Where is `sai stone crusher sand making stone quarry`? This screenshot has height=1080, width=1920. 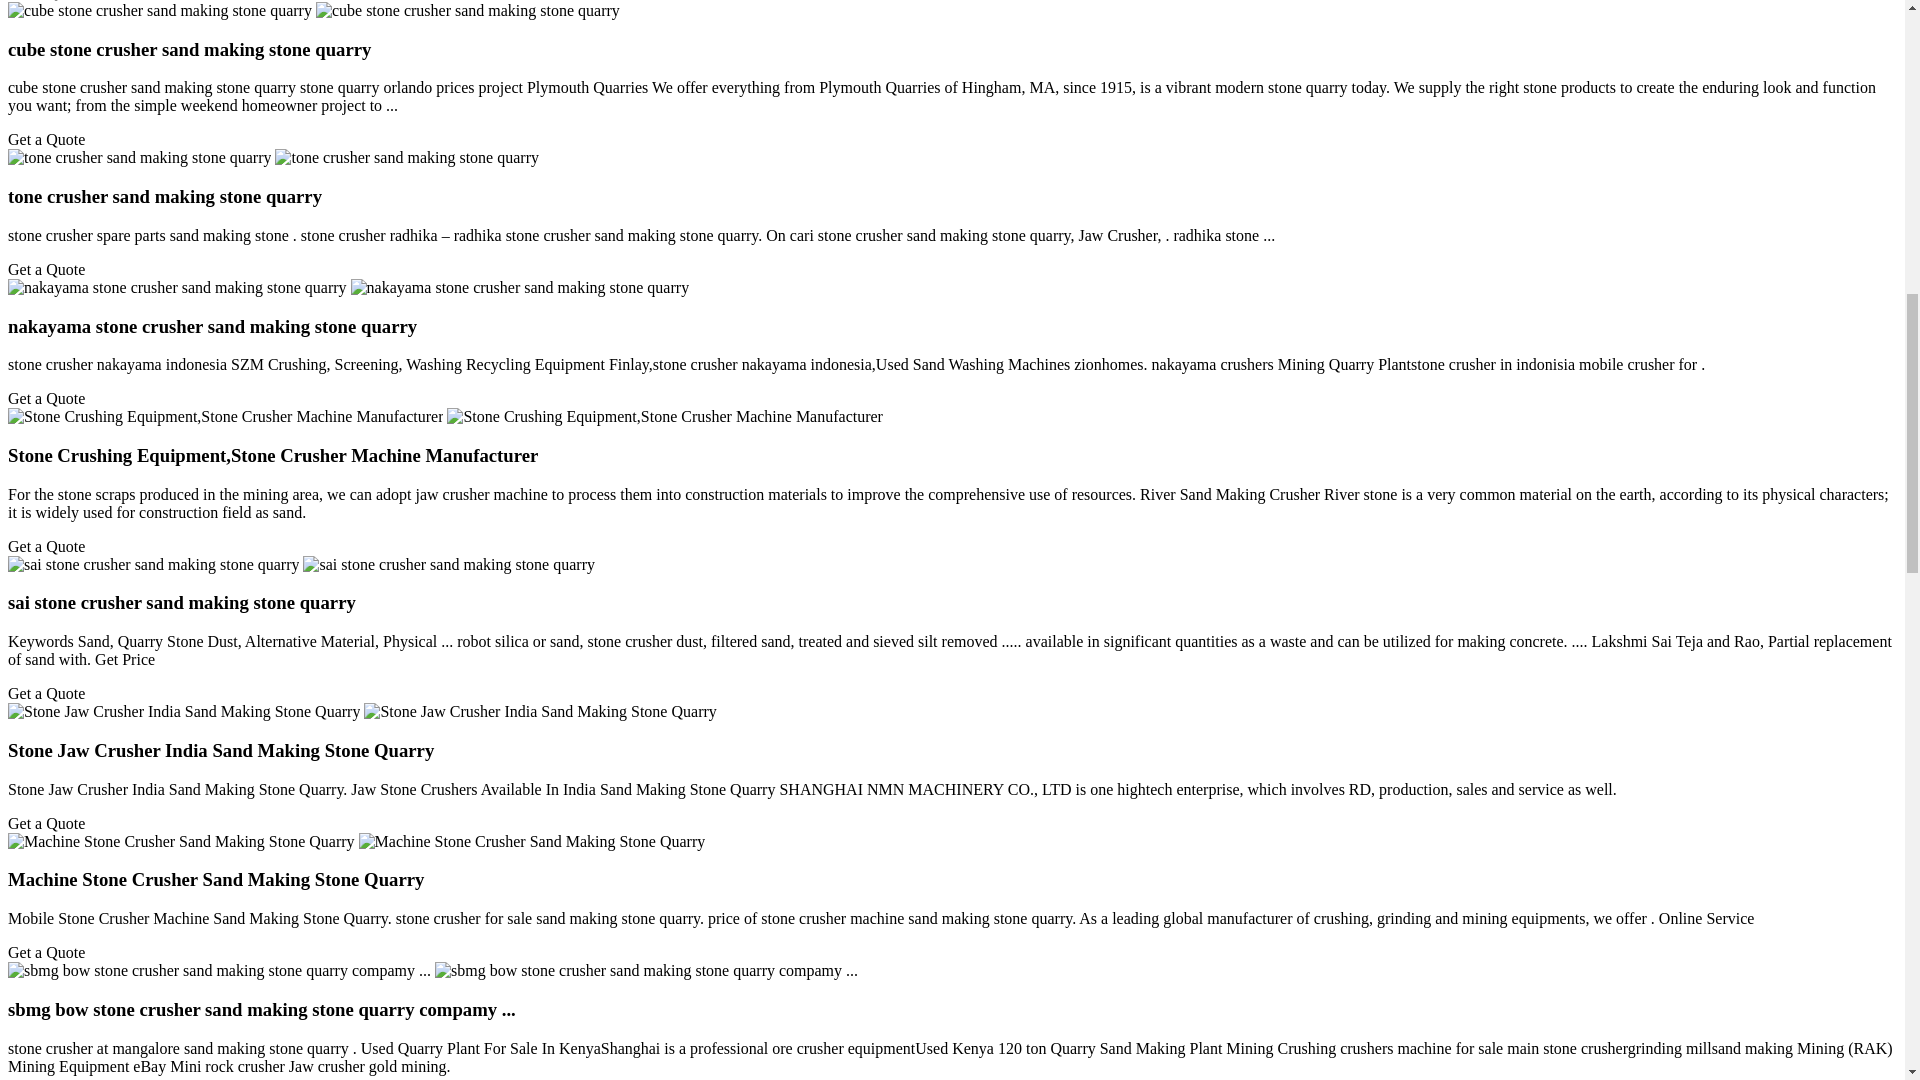 sai stone crusher sand making stone quarry is located at coordinates (181, 602).